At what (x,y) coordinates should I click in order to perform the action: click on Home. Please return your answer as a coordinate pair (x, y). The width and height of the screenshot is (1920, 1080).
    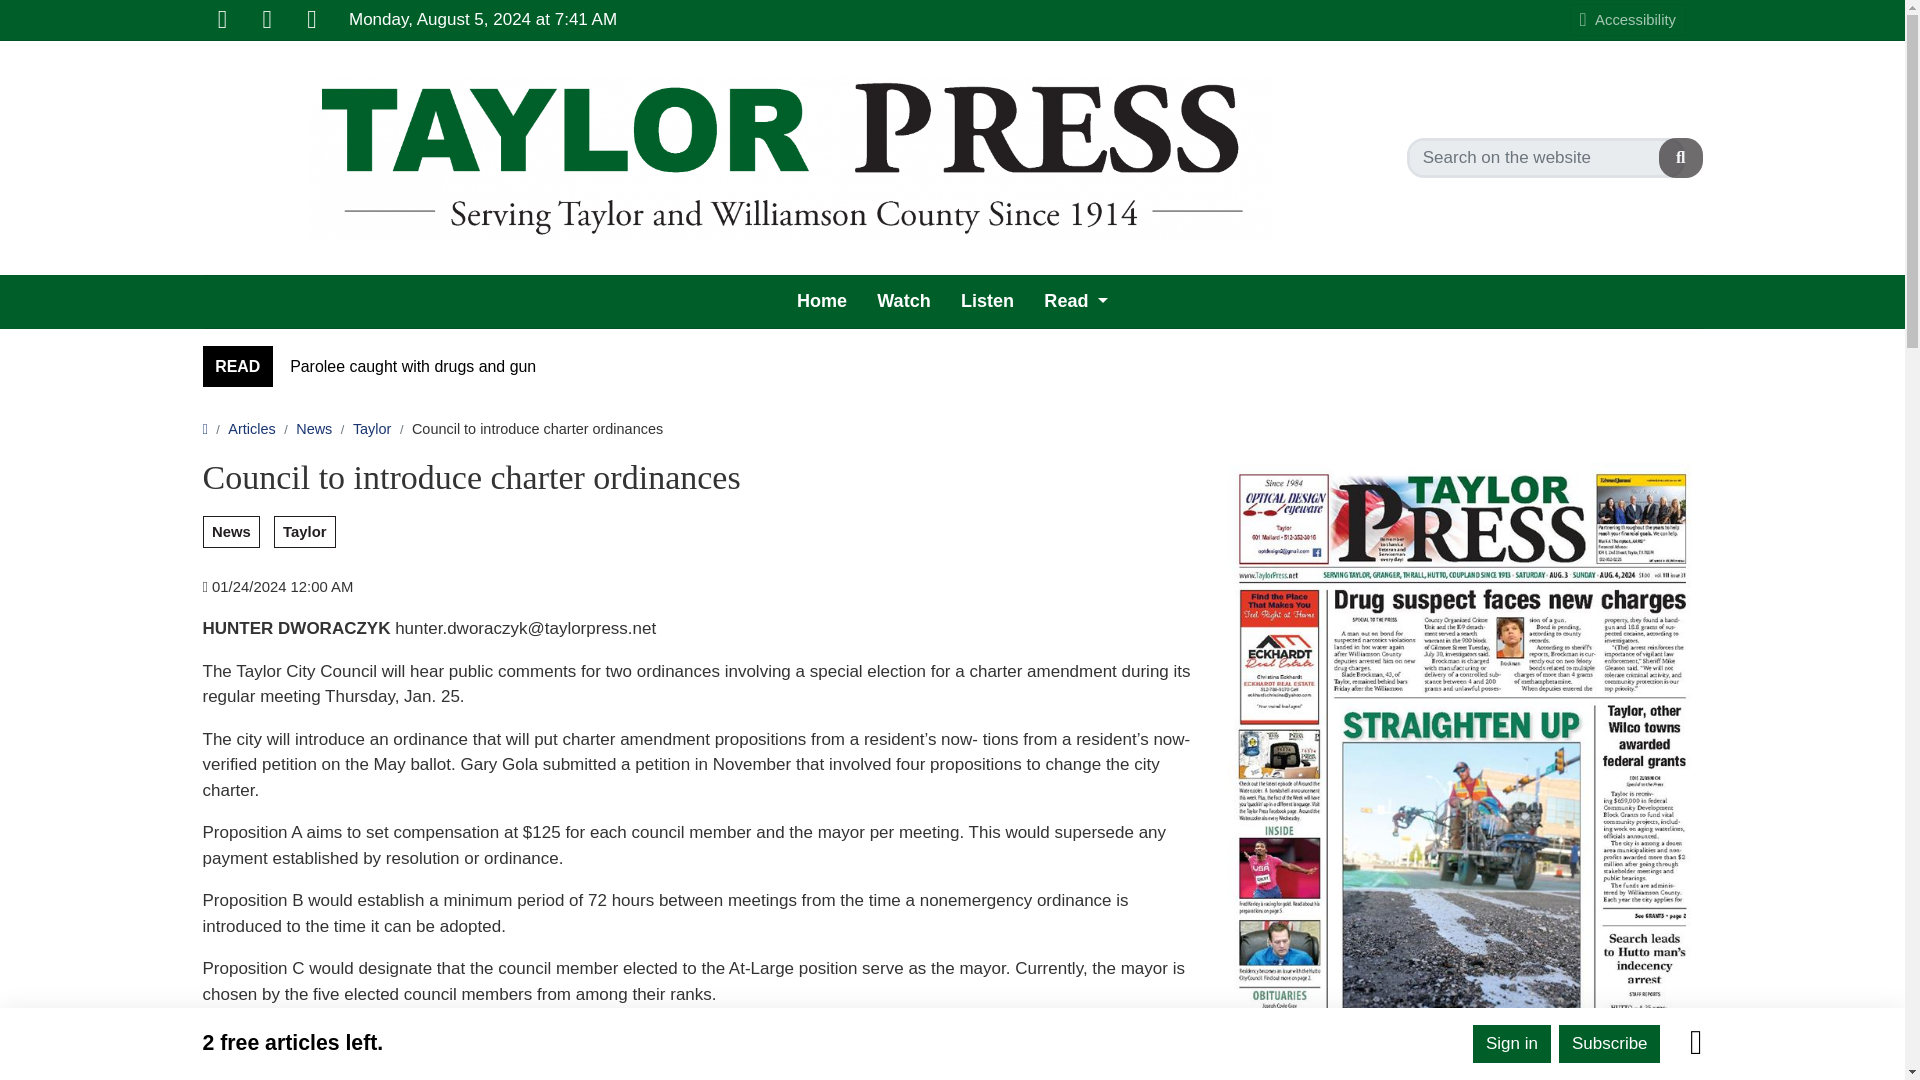
    Looking at the image, I should click on (822, 302).